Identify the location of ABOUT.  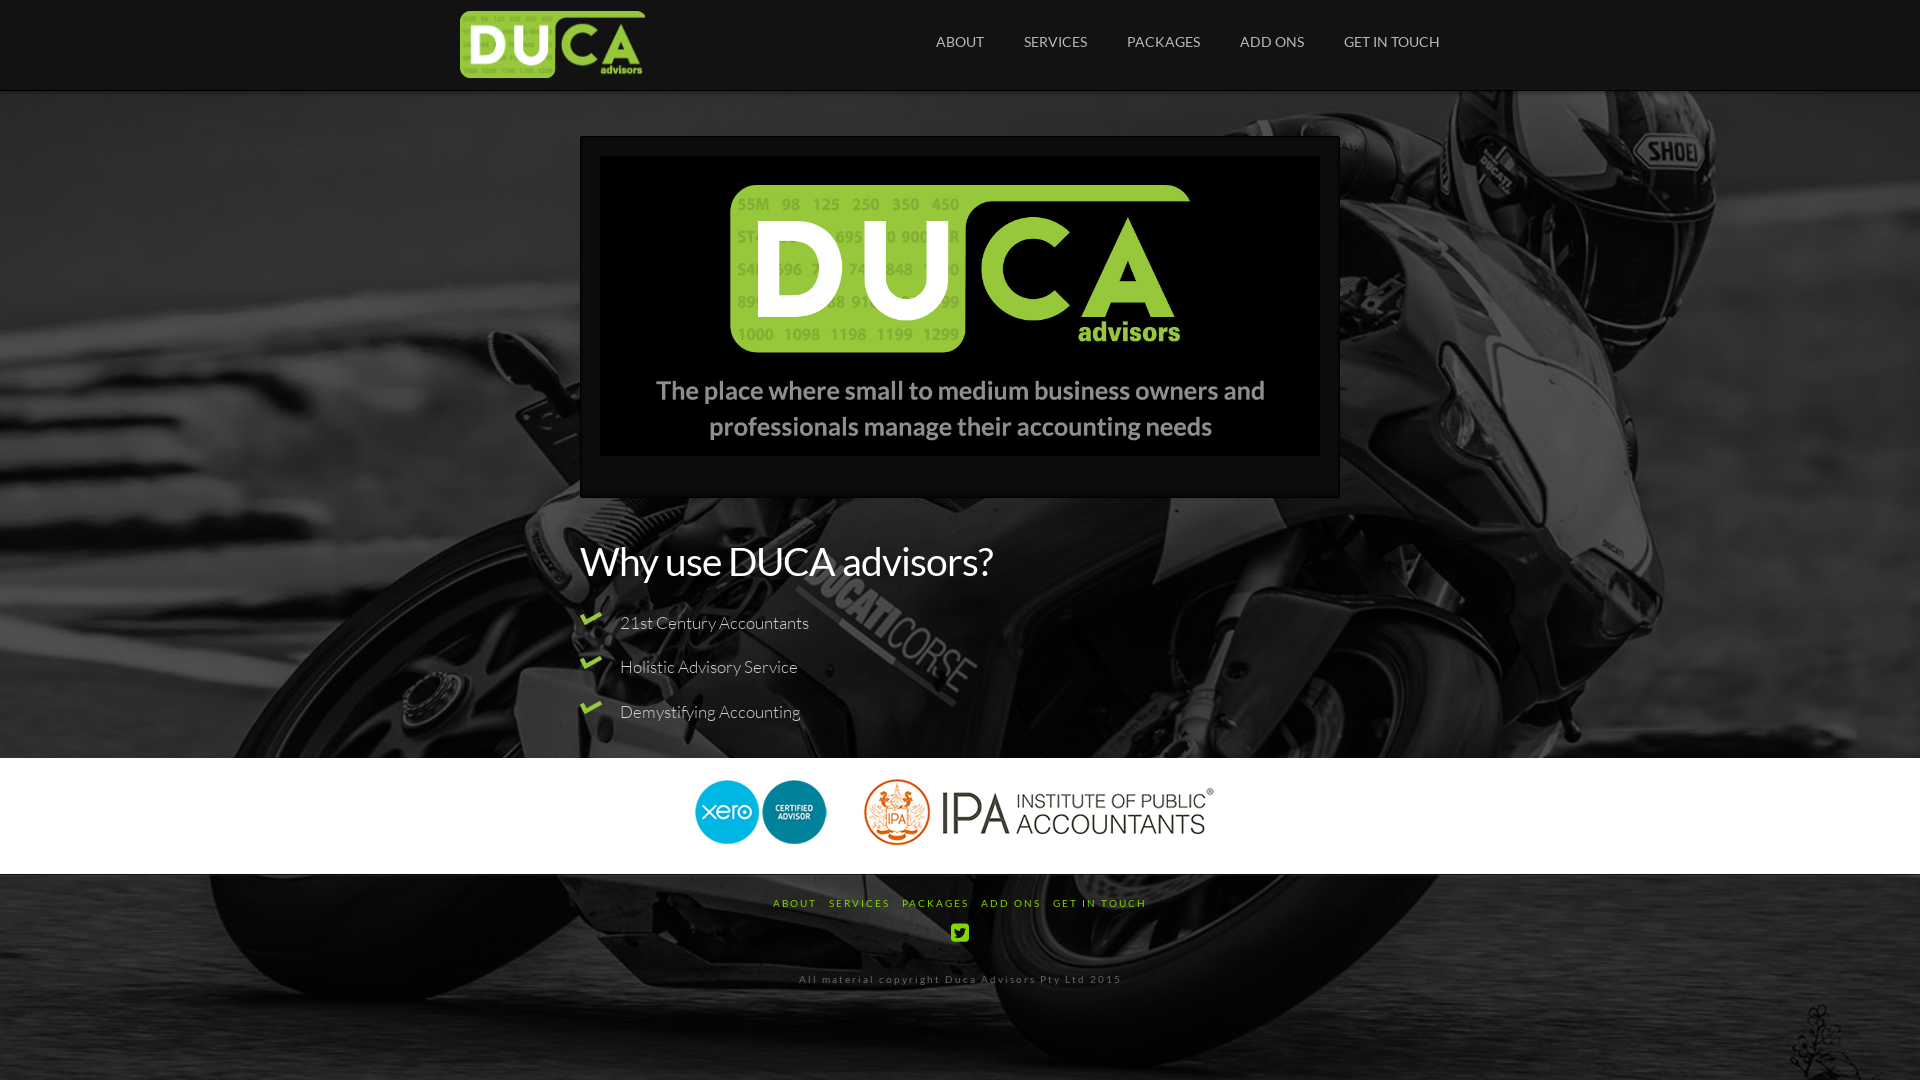
(960, 45).